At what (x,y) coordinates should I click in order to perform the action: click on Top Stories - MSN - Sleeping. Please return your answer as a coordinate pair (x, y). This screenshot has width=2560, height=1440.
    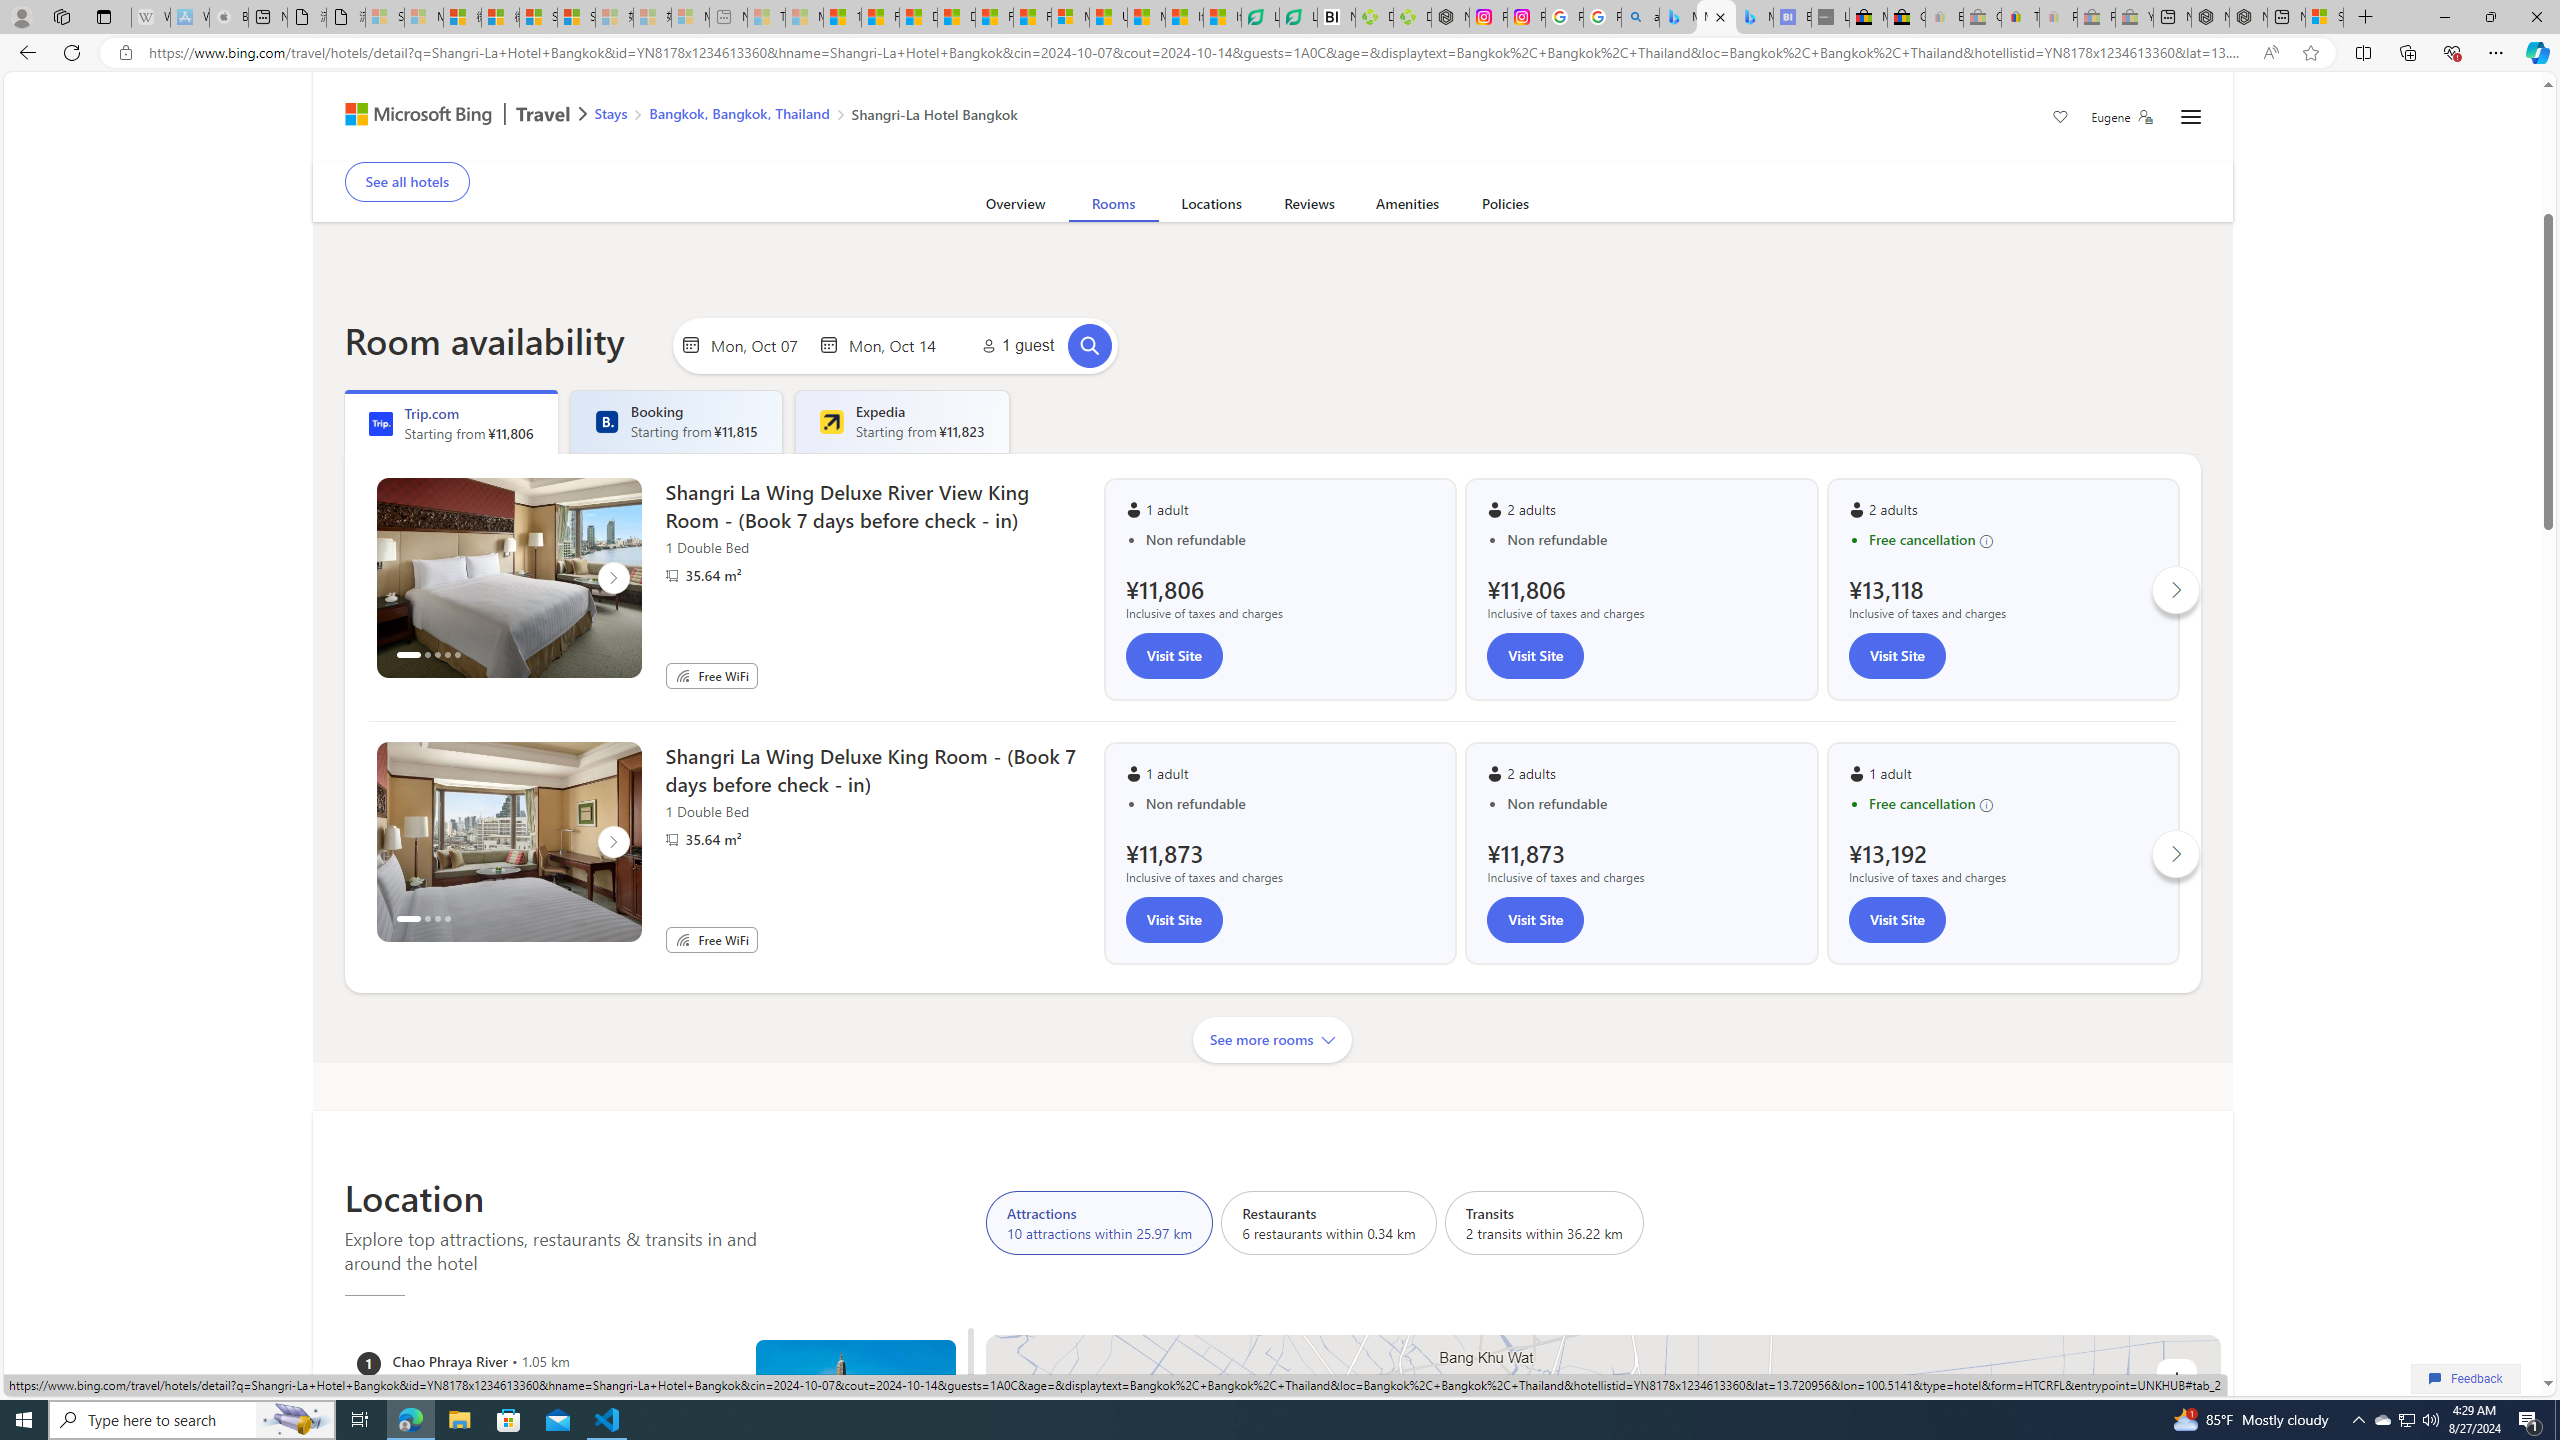
    Looking at the image, I should click on (766, 17).